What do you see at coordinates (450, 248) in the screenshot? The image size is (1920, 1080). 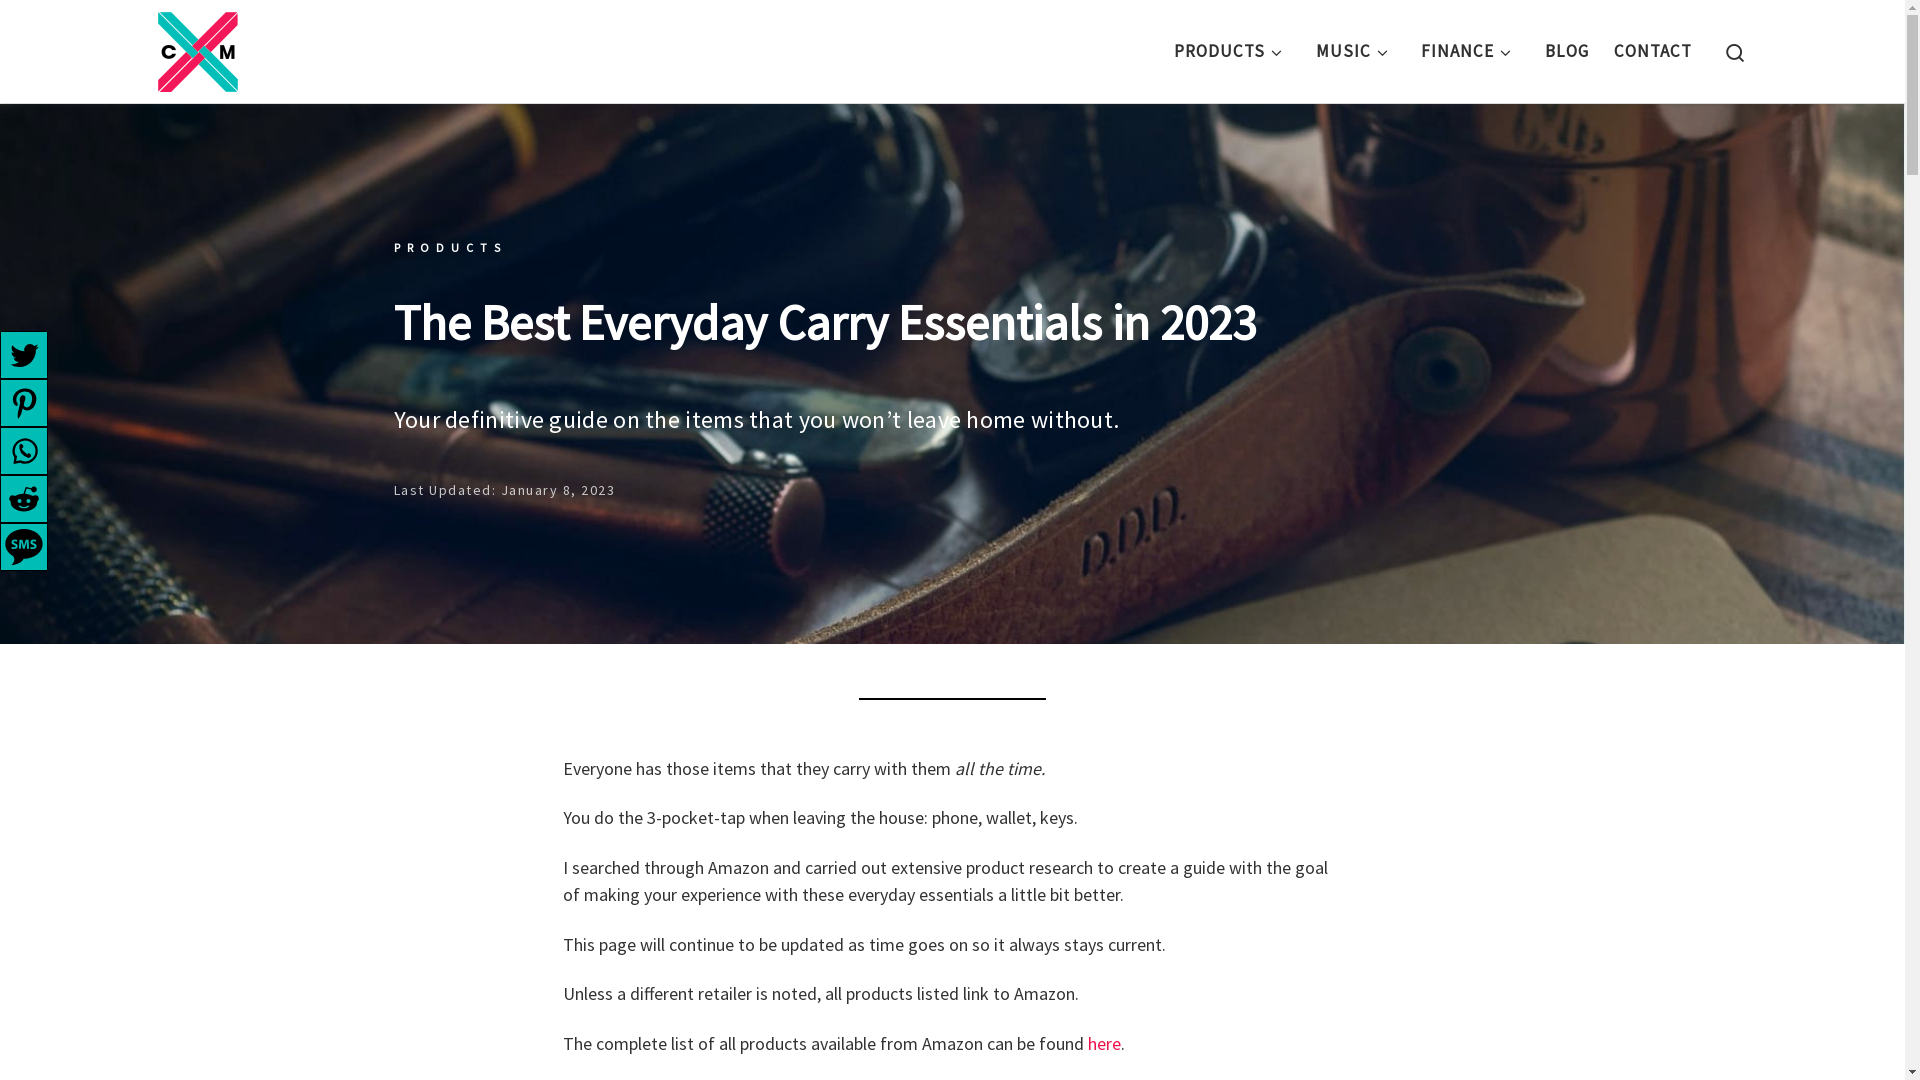 I see `PRODUCTS` at bounding box center [450, 248].